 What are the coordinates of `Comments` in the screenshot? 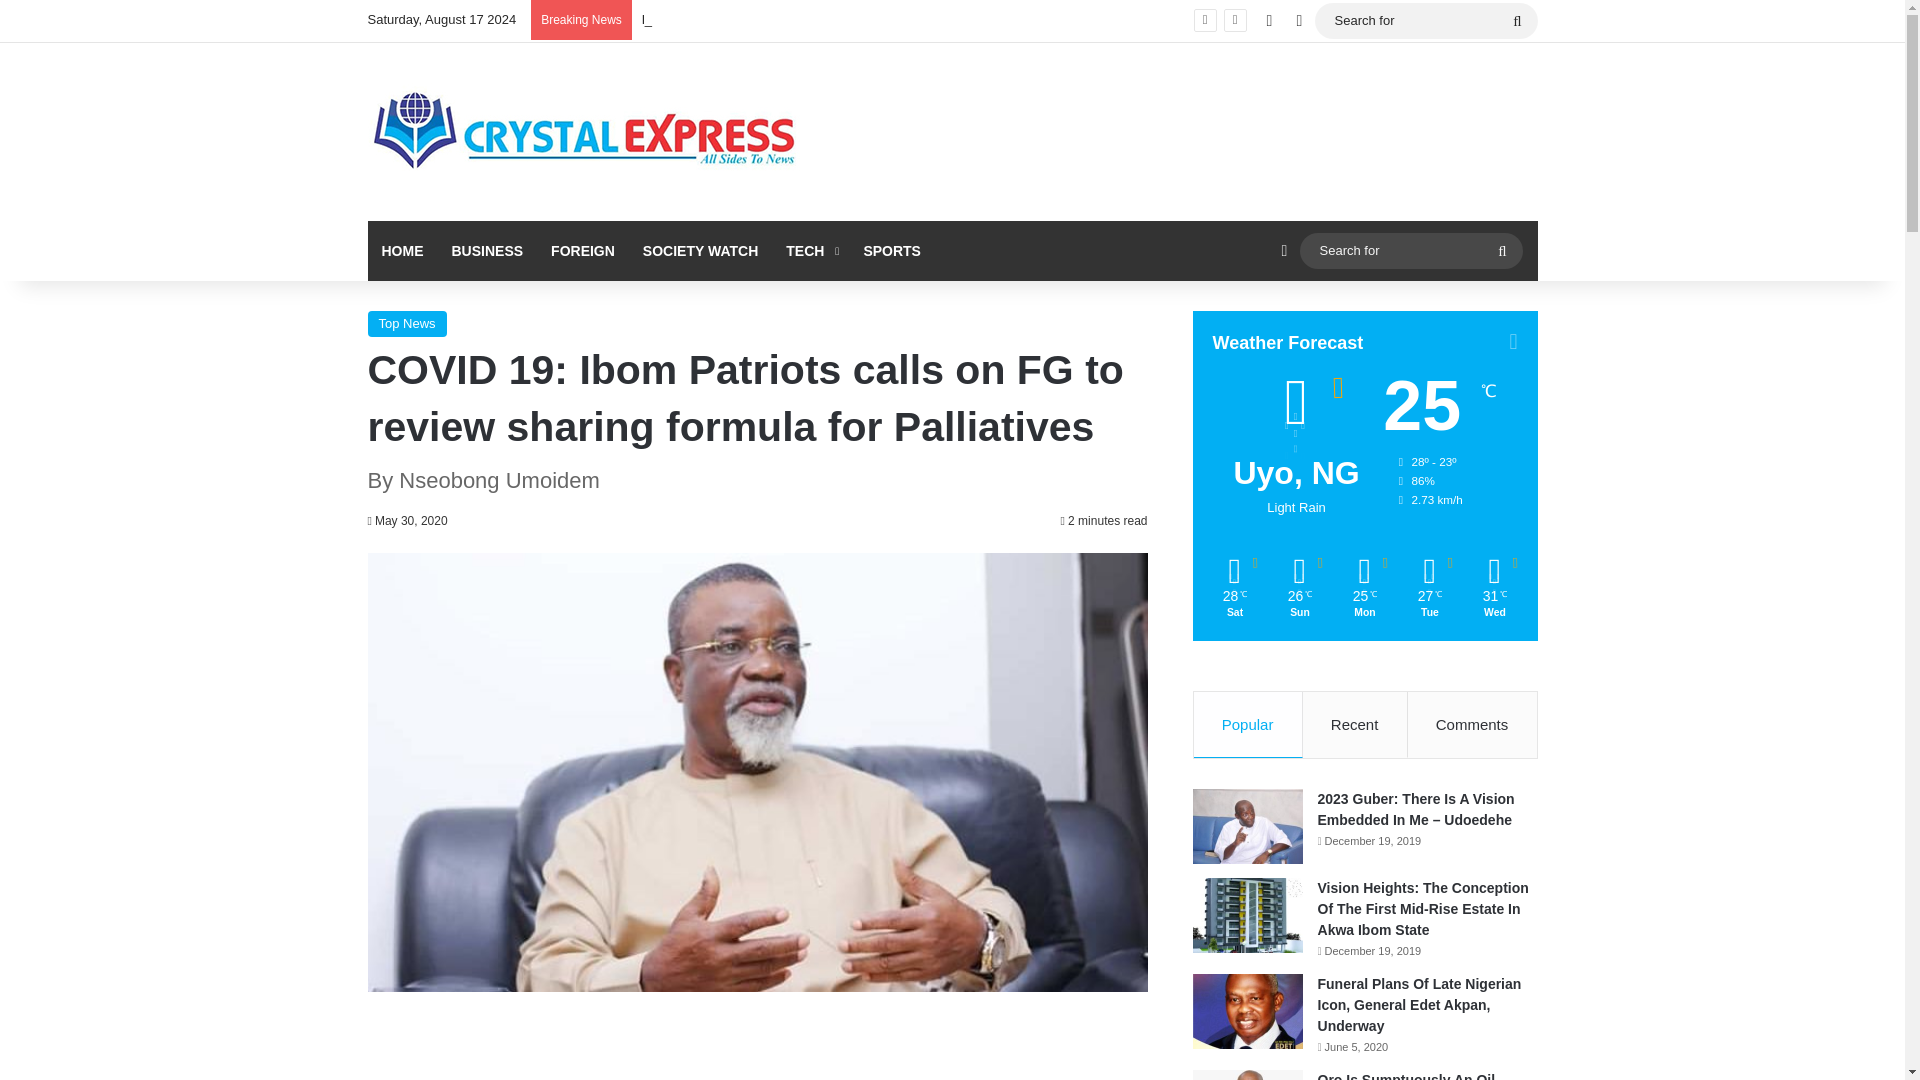 It's located at (1472, 725).